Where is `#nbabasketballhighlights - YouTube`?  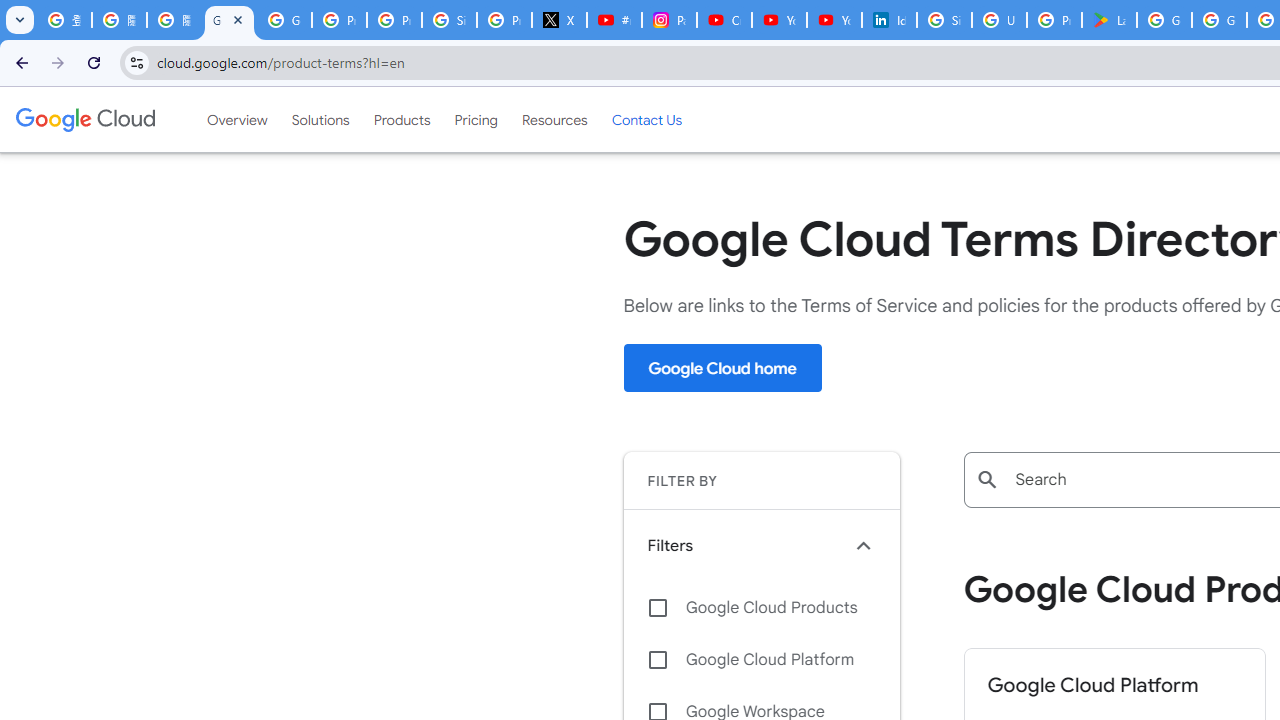 #nbabasketballhighlights - YouTube is located at coordinates (614, 20).